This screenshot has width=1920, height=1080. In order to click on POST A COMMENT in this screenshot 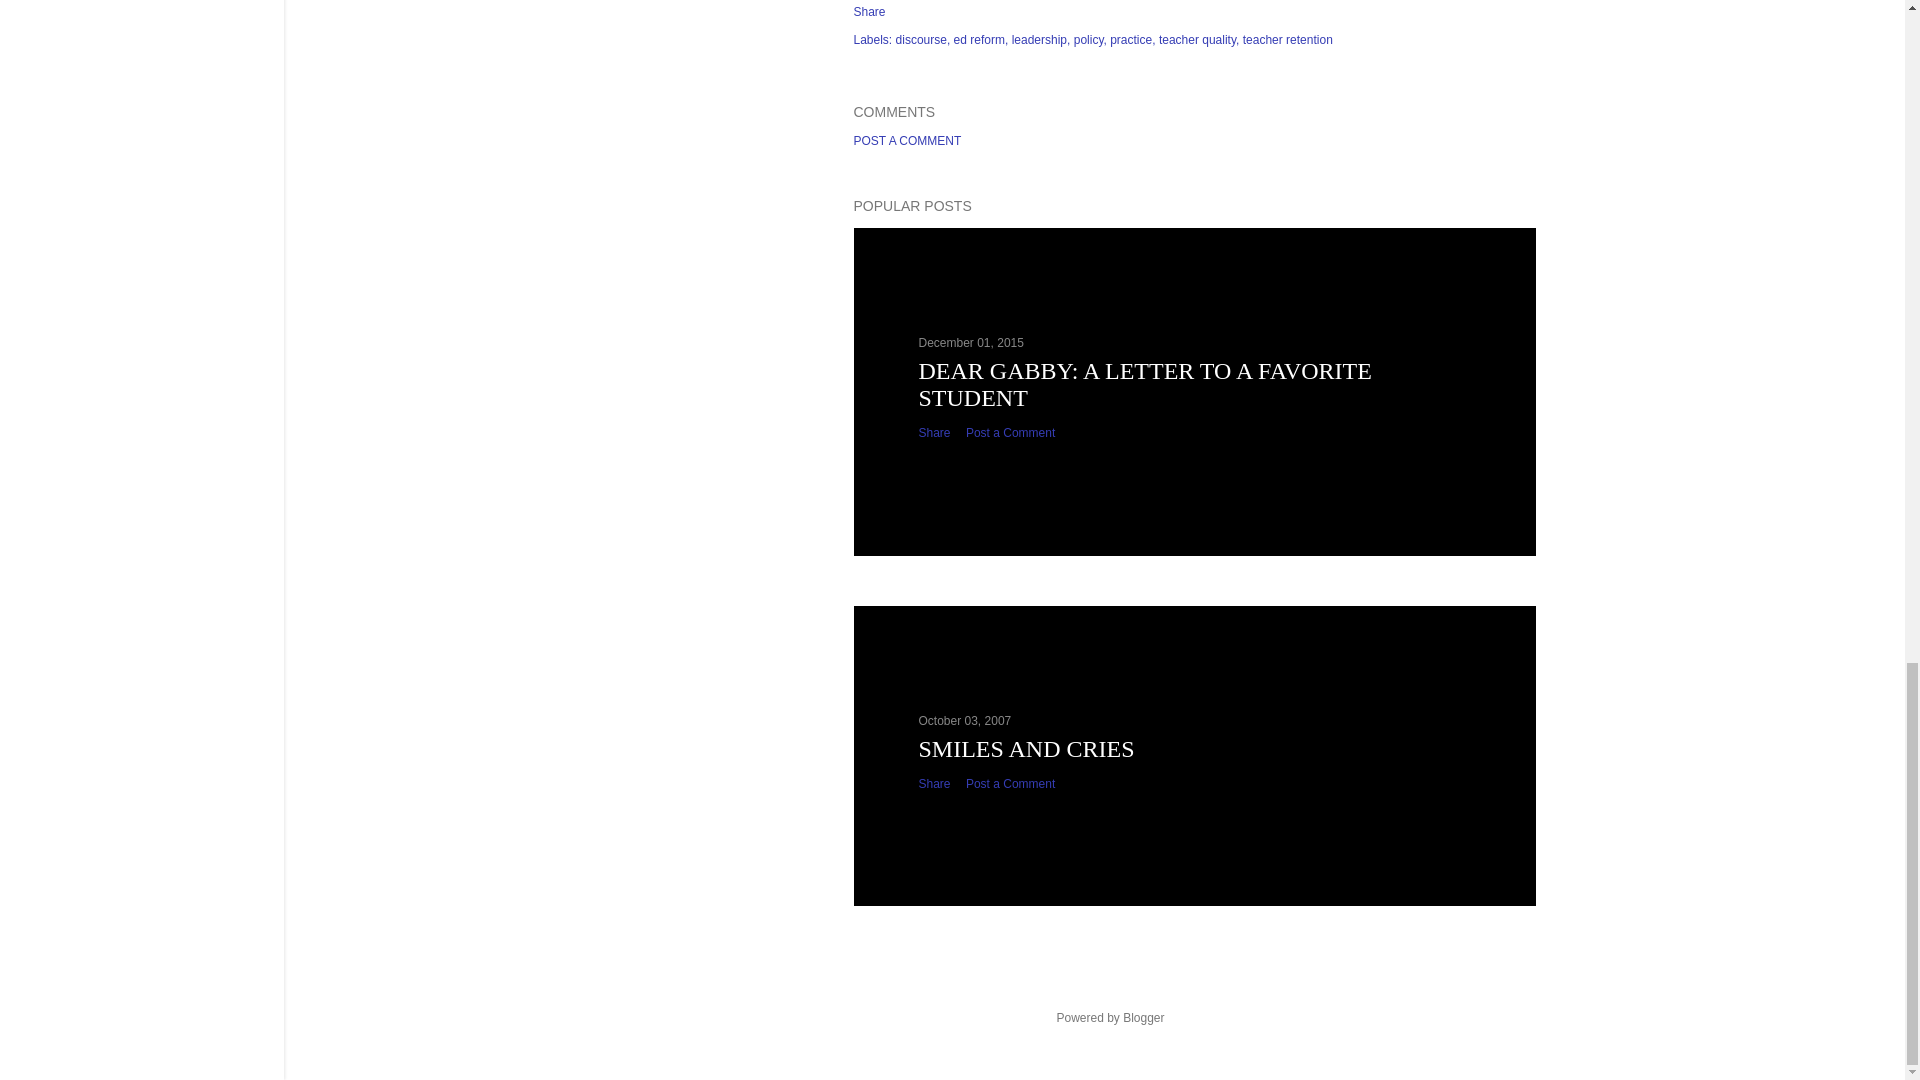, I will do `click(908, 140)`.